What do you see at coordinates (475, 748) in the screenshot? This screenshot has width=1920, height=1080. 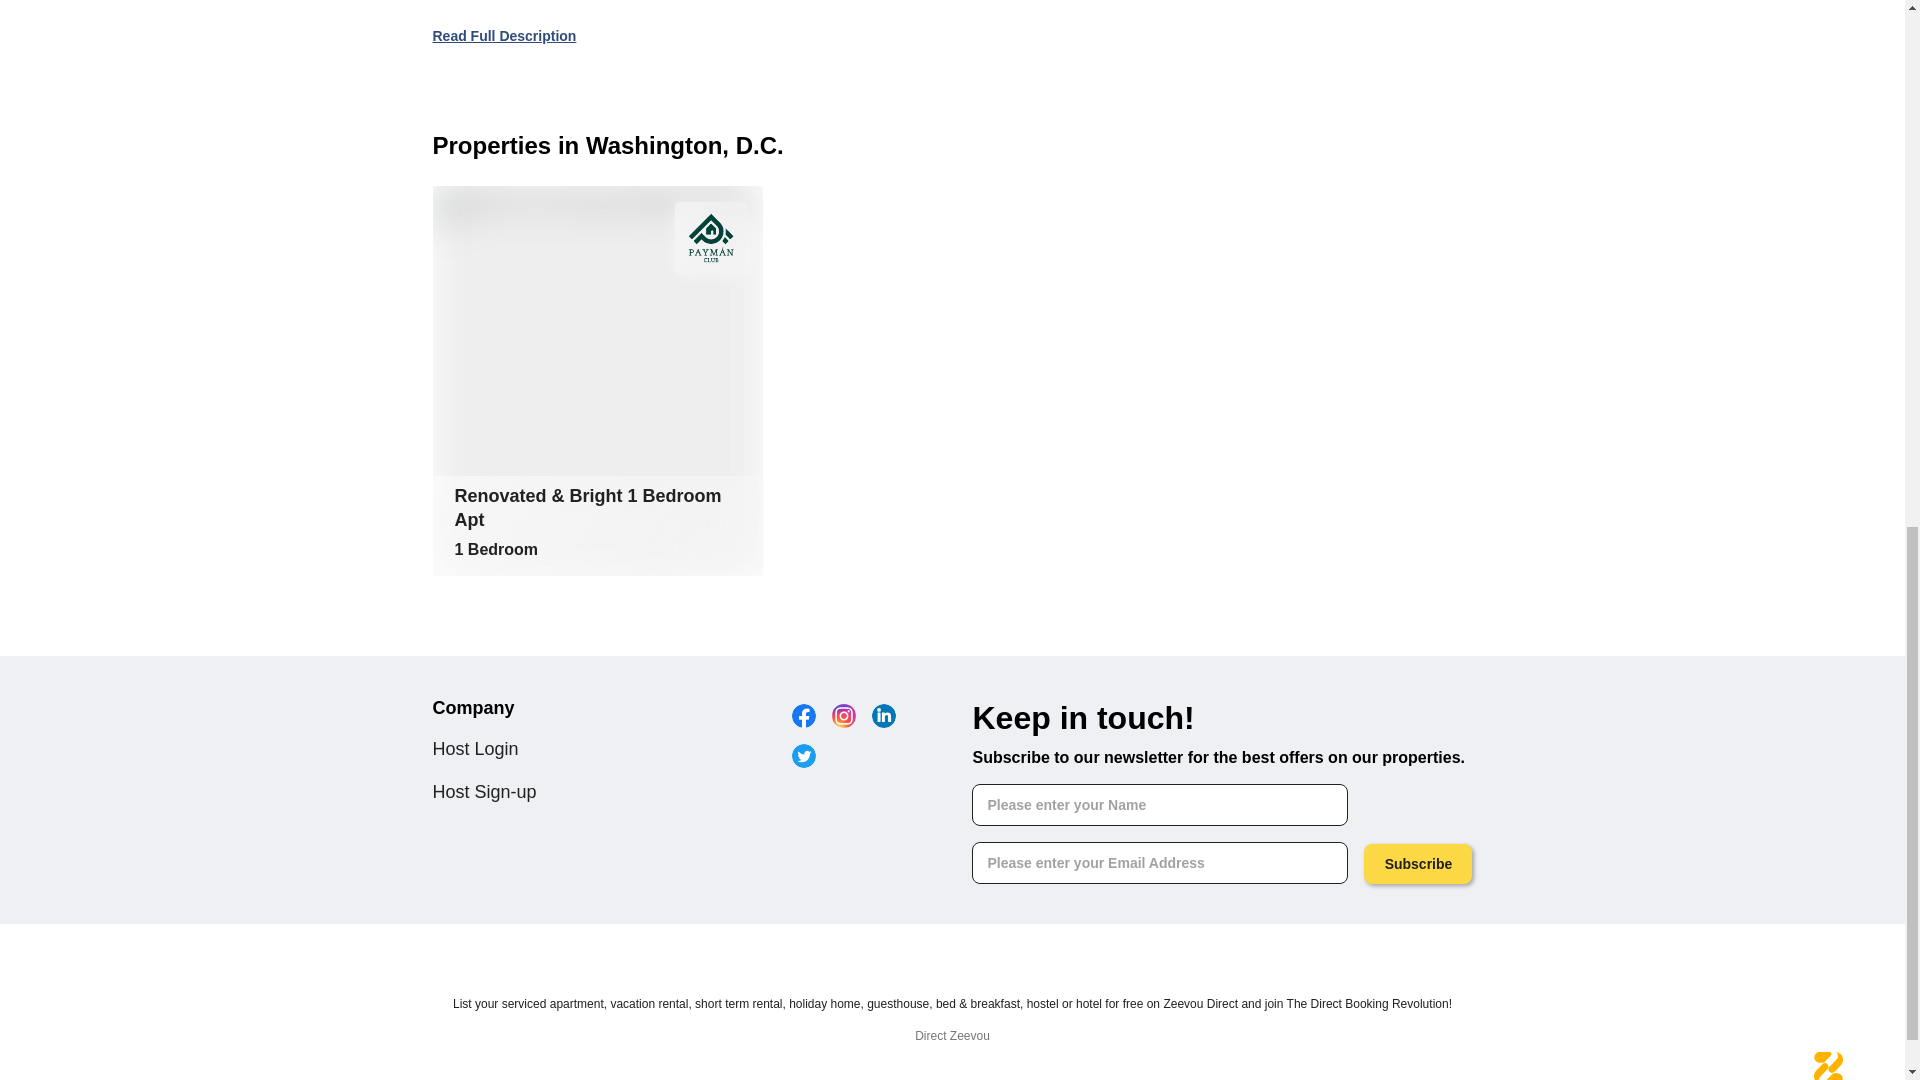 I see `Host Login` at bounding box center [475, 748].